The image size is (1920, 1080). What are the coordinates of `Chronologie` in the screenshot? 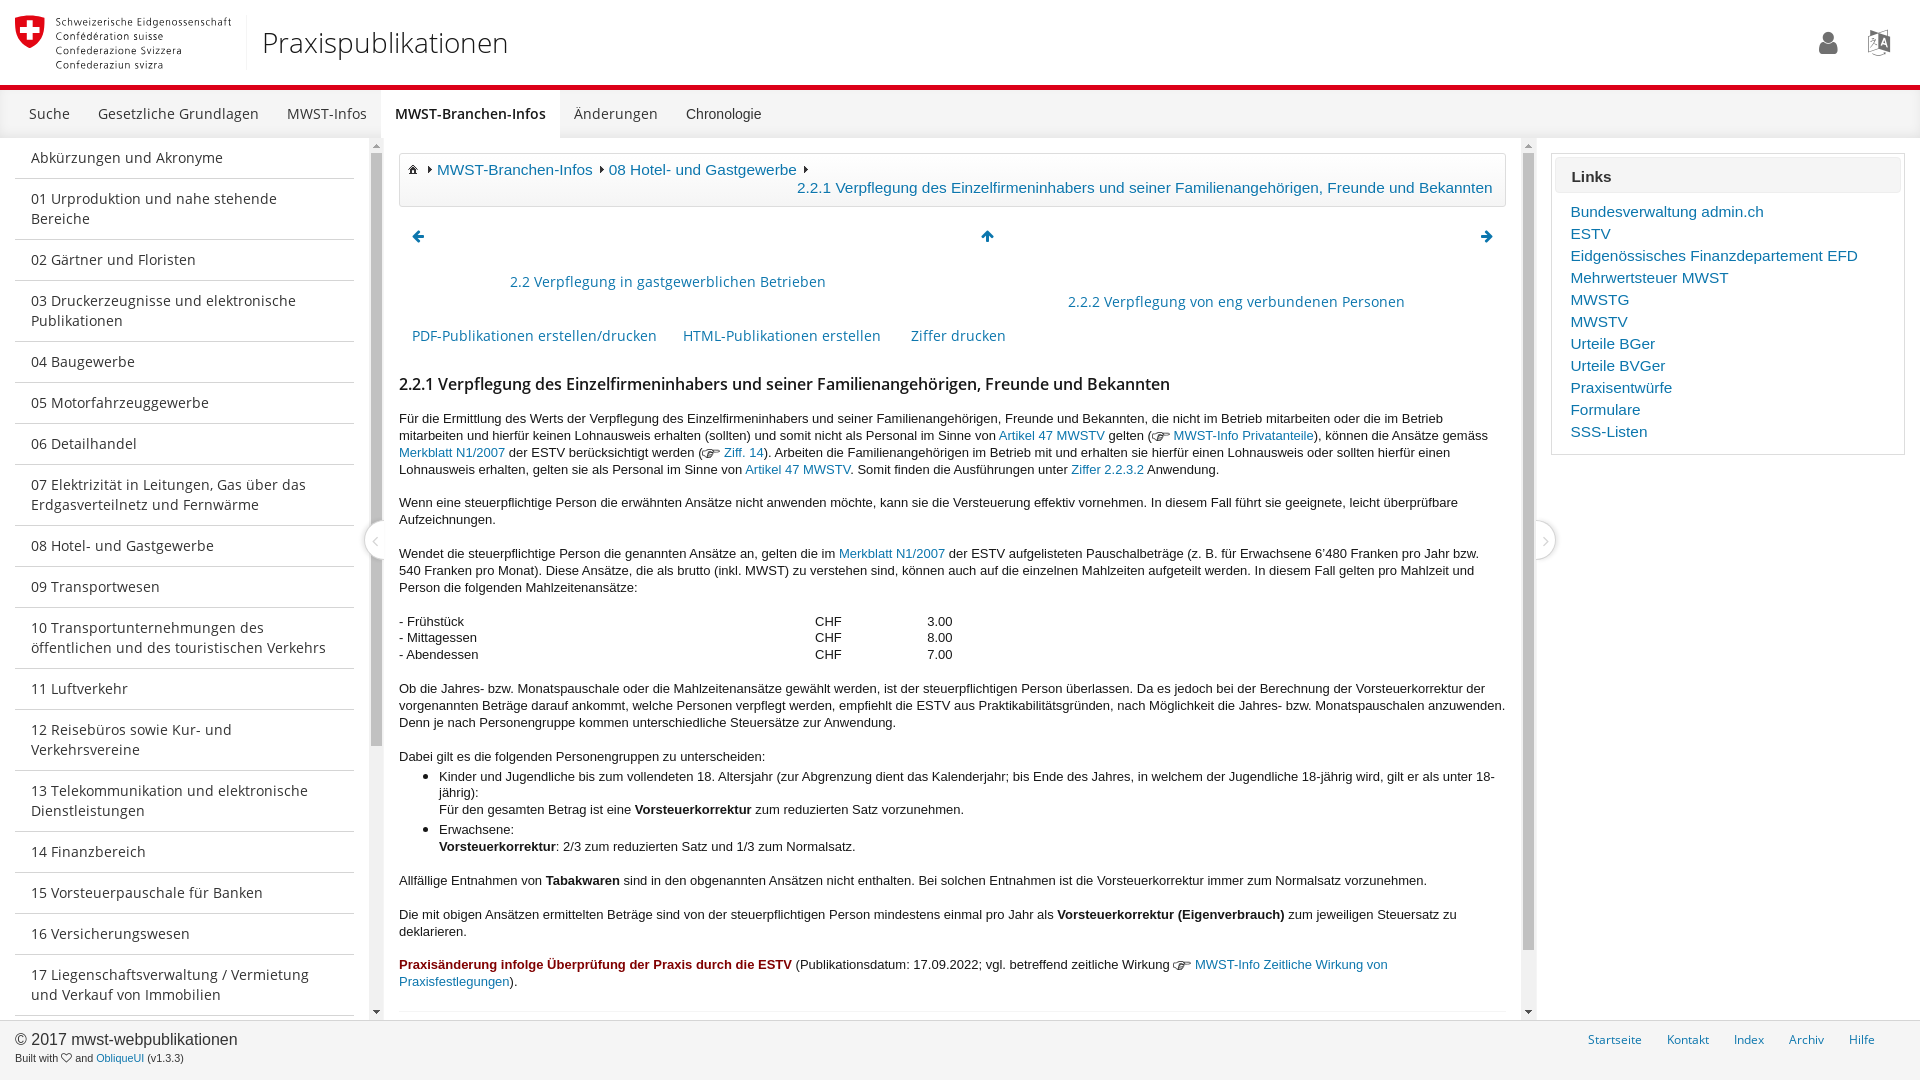 It's located at (724, 114).